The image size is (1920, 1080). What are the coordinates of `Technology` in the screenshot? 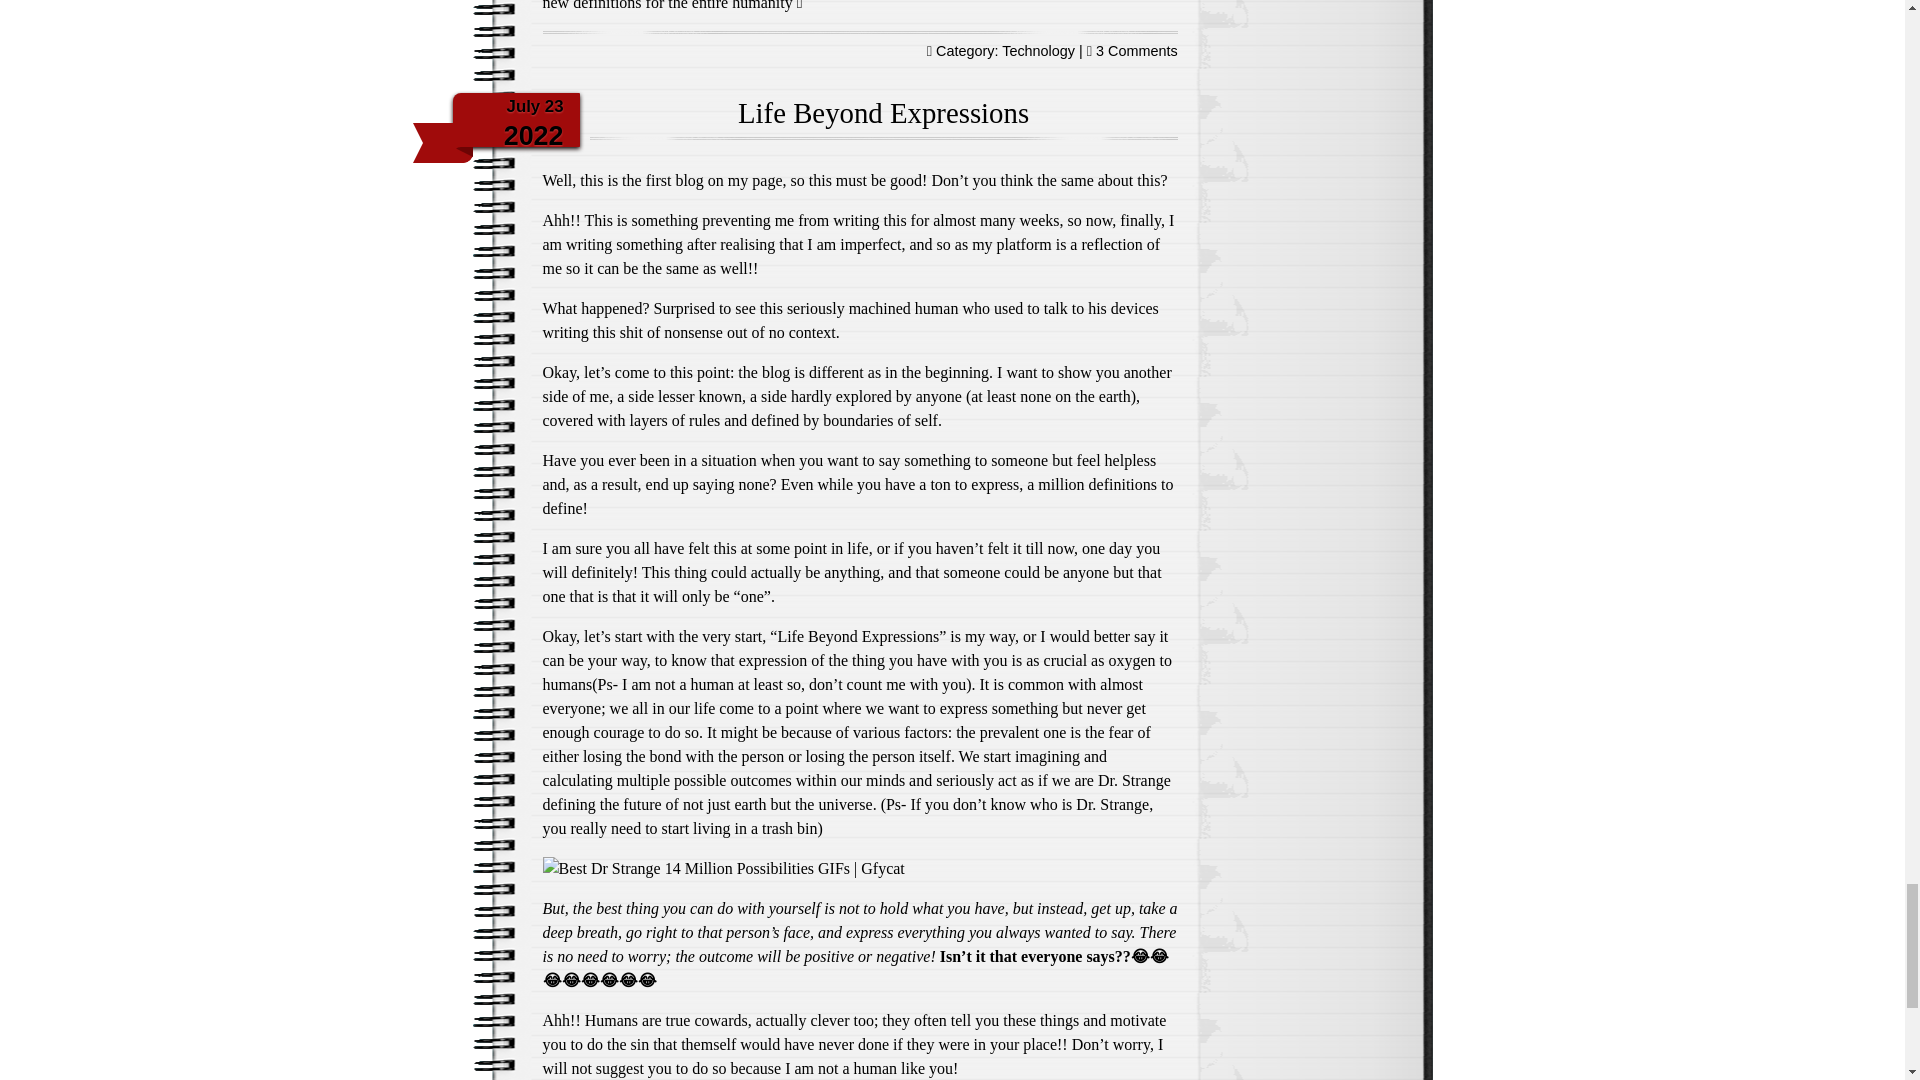 It's located at (1038, 51).